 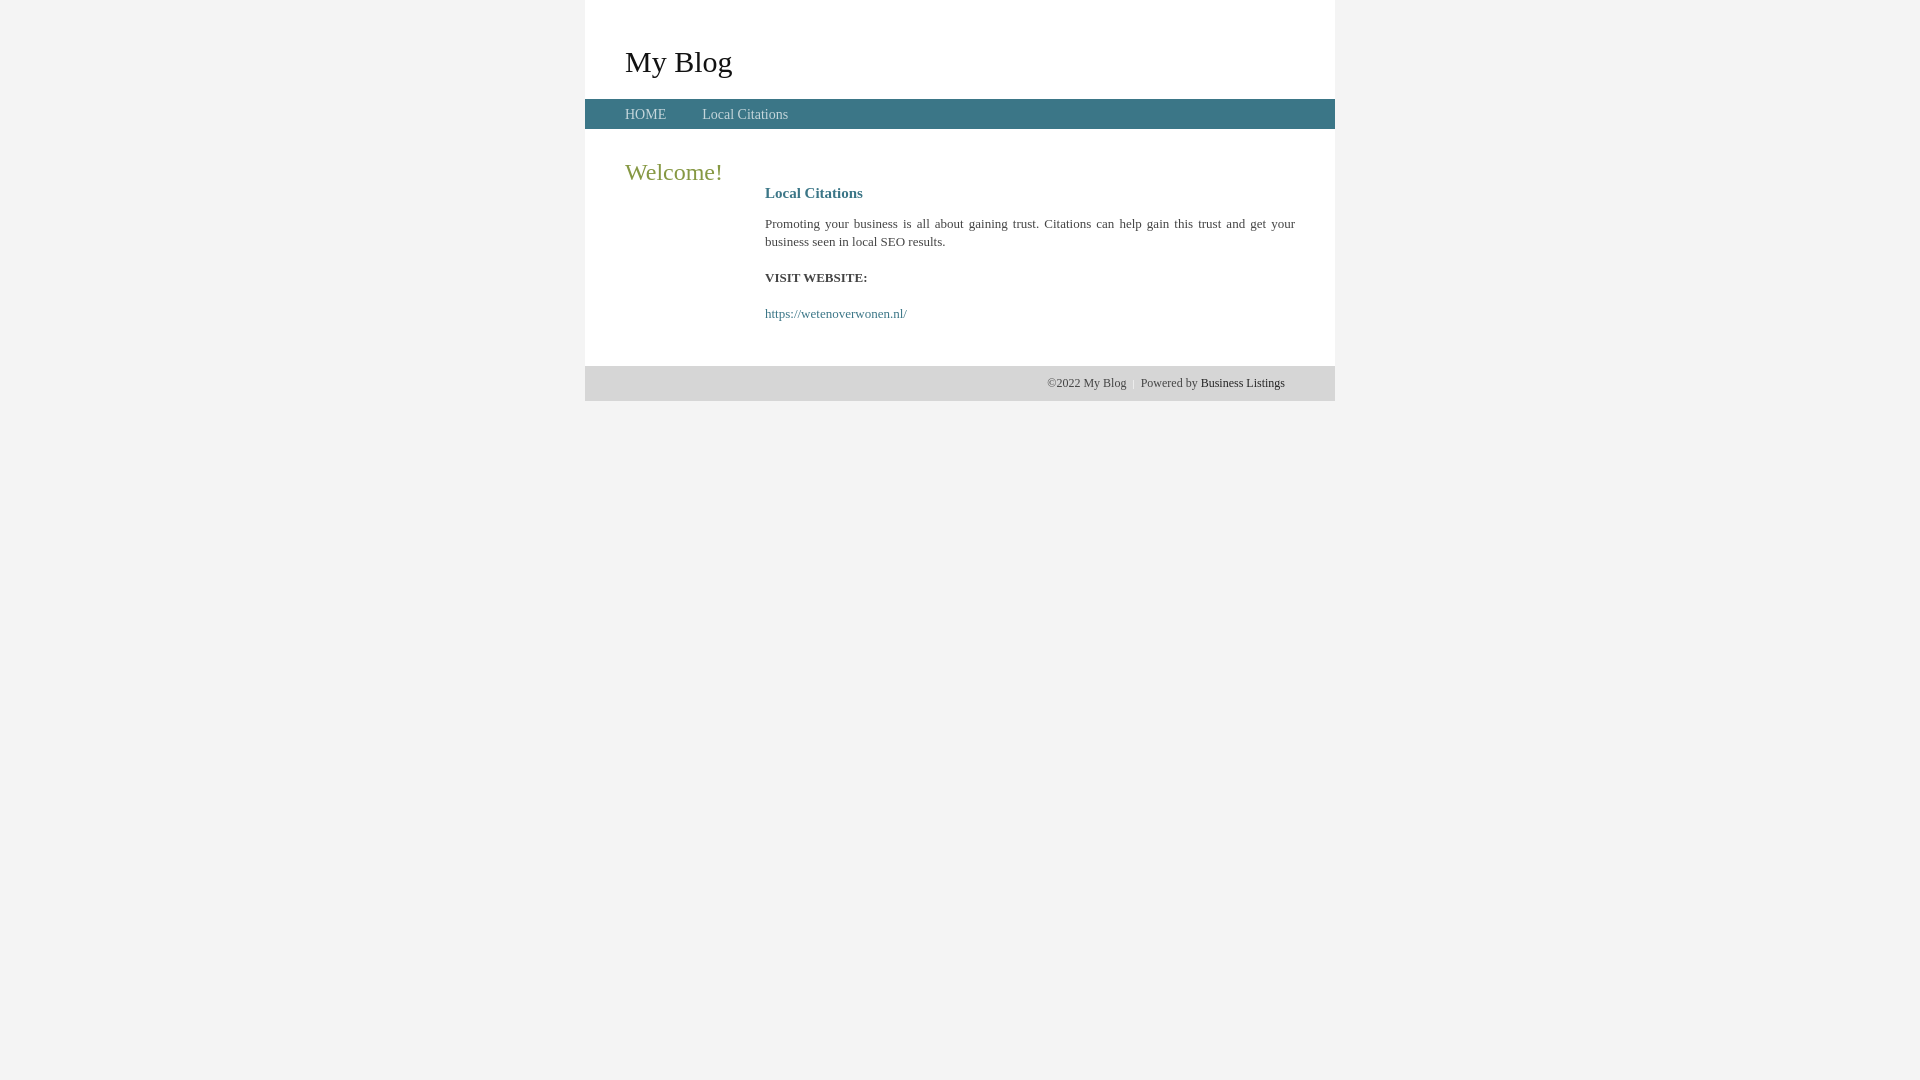 I want to click on https://wetenoverwonen.nl/, so click(x=836, y=314).